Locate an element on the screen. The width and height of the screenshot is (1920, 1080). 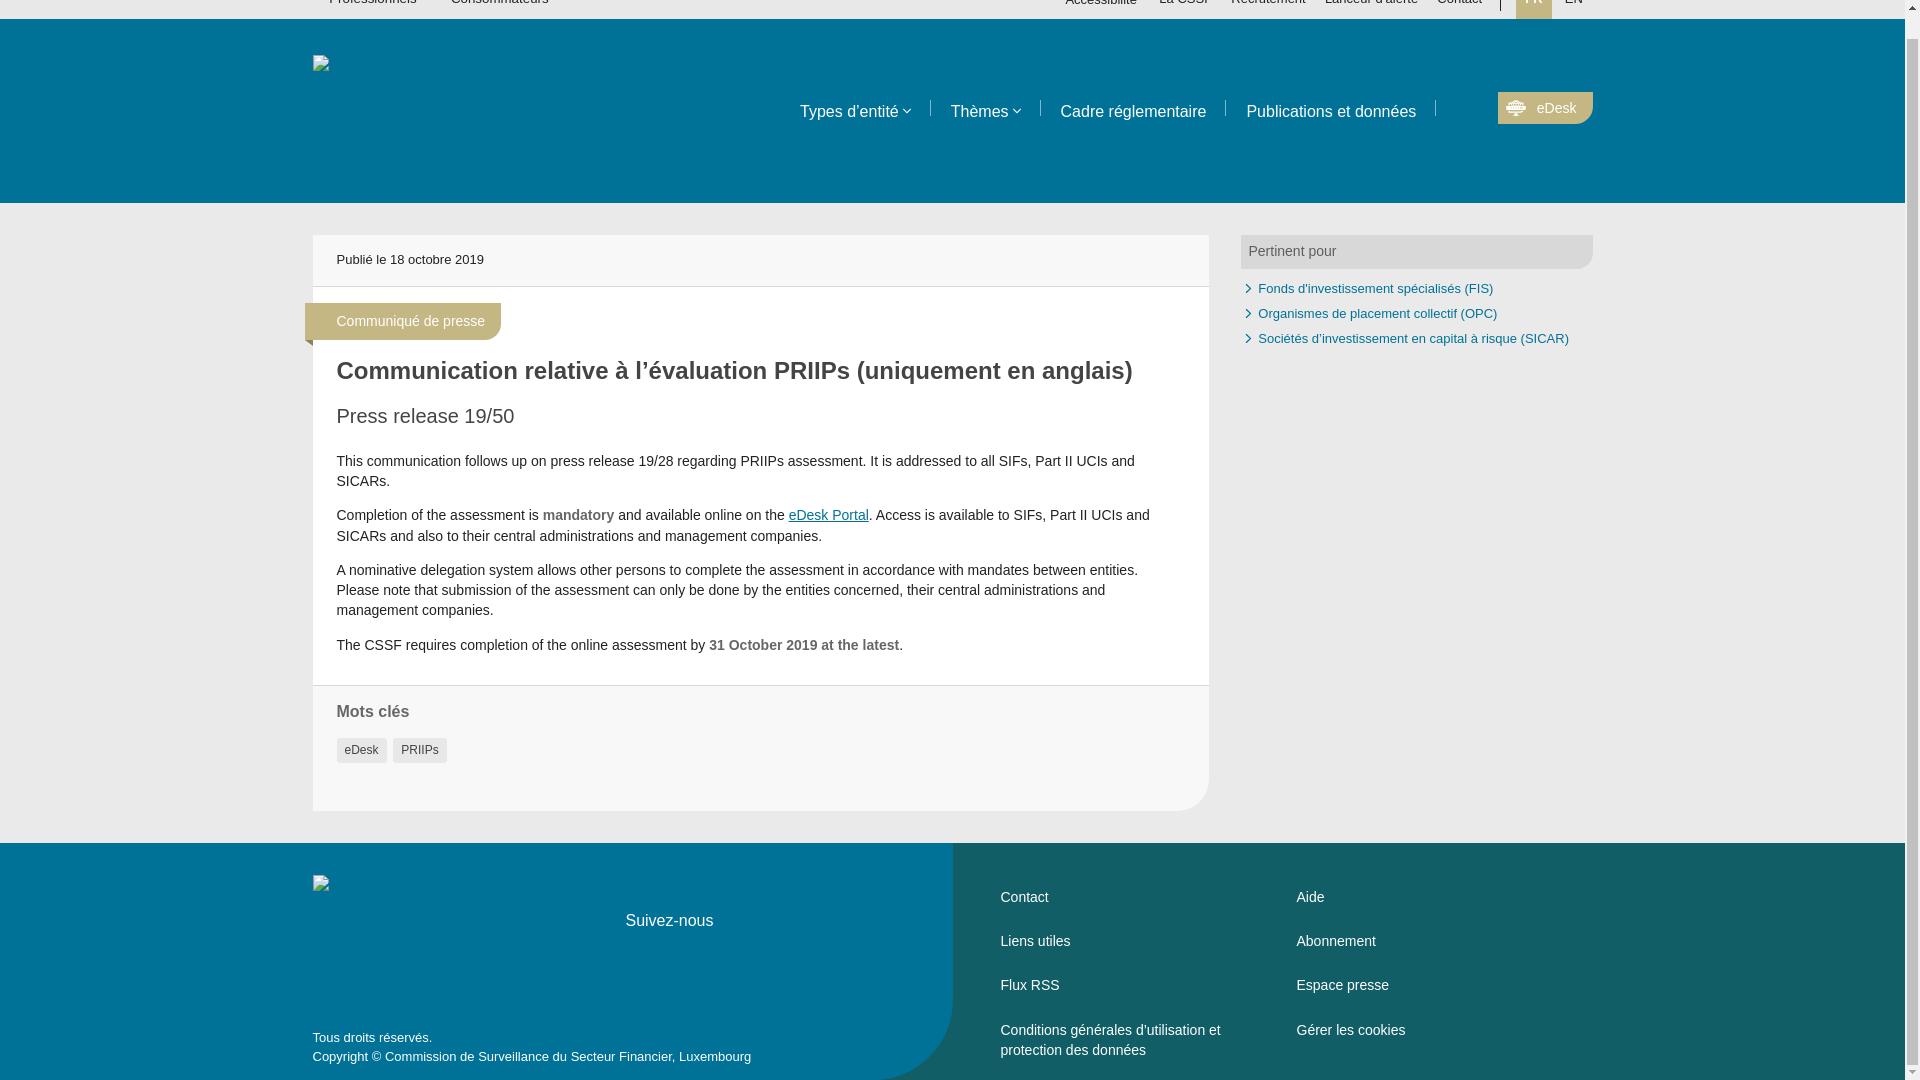
Consommateurs is located at coordinates (498, 9).